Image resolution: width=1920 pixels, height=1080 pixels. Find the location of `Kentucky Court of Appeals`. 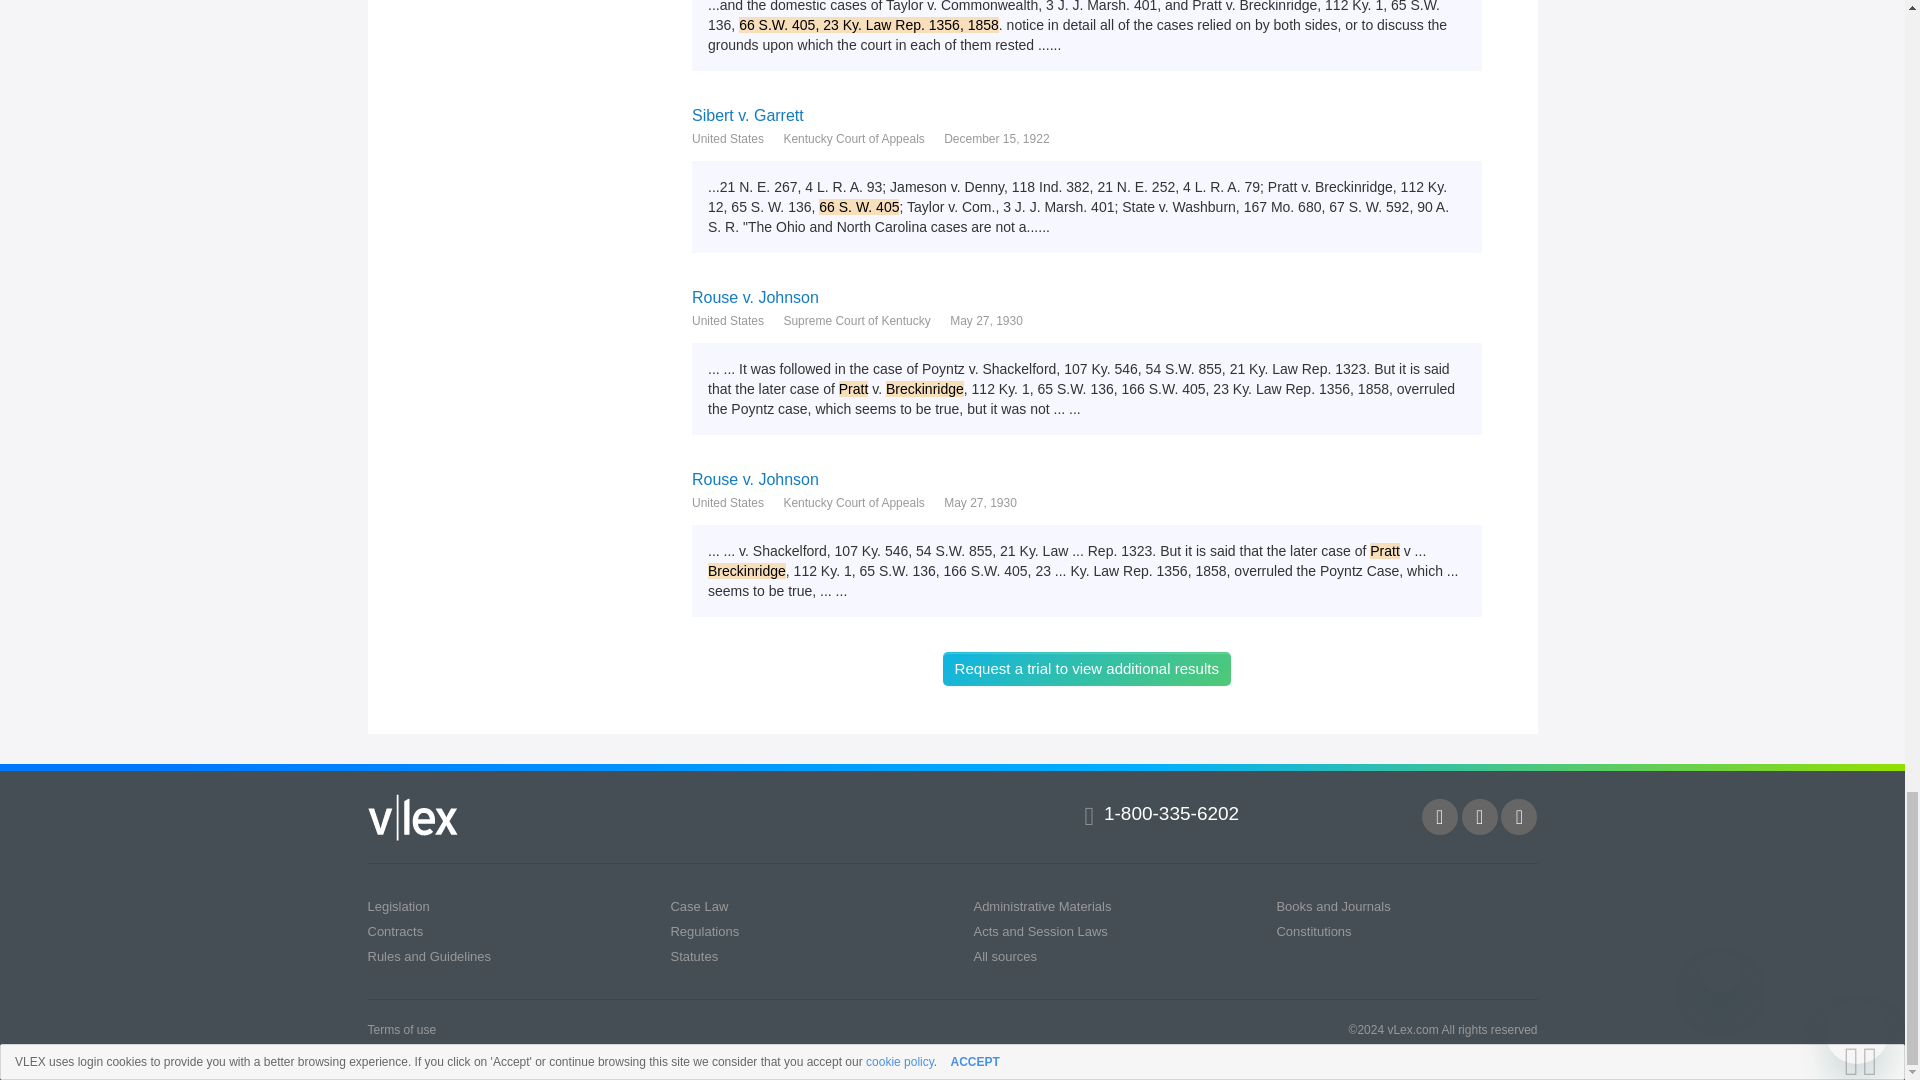

Kentucky Court of Appeals is located at coordinates (853, 502).